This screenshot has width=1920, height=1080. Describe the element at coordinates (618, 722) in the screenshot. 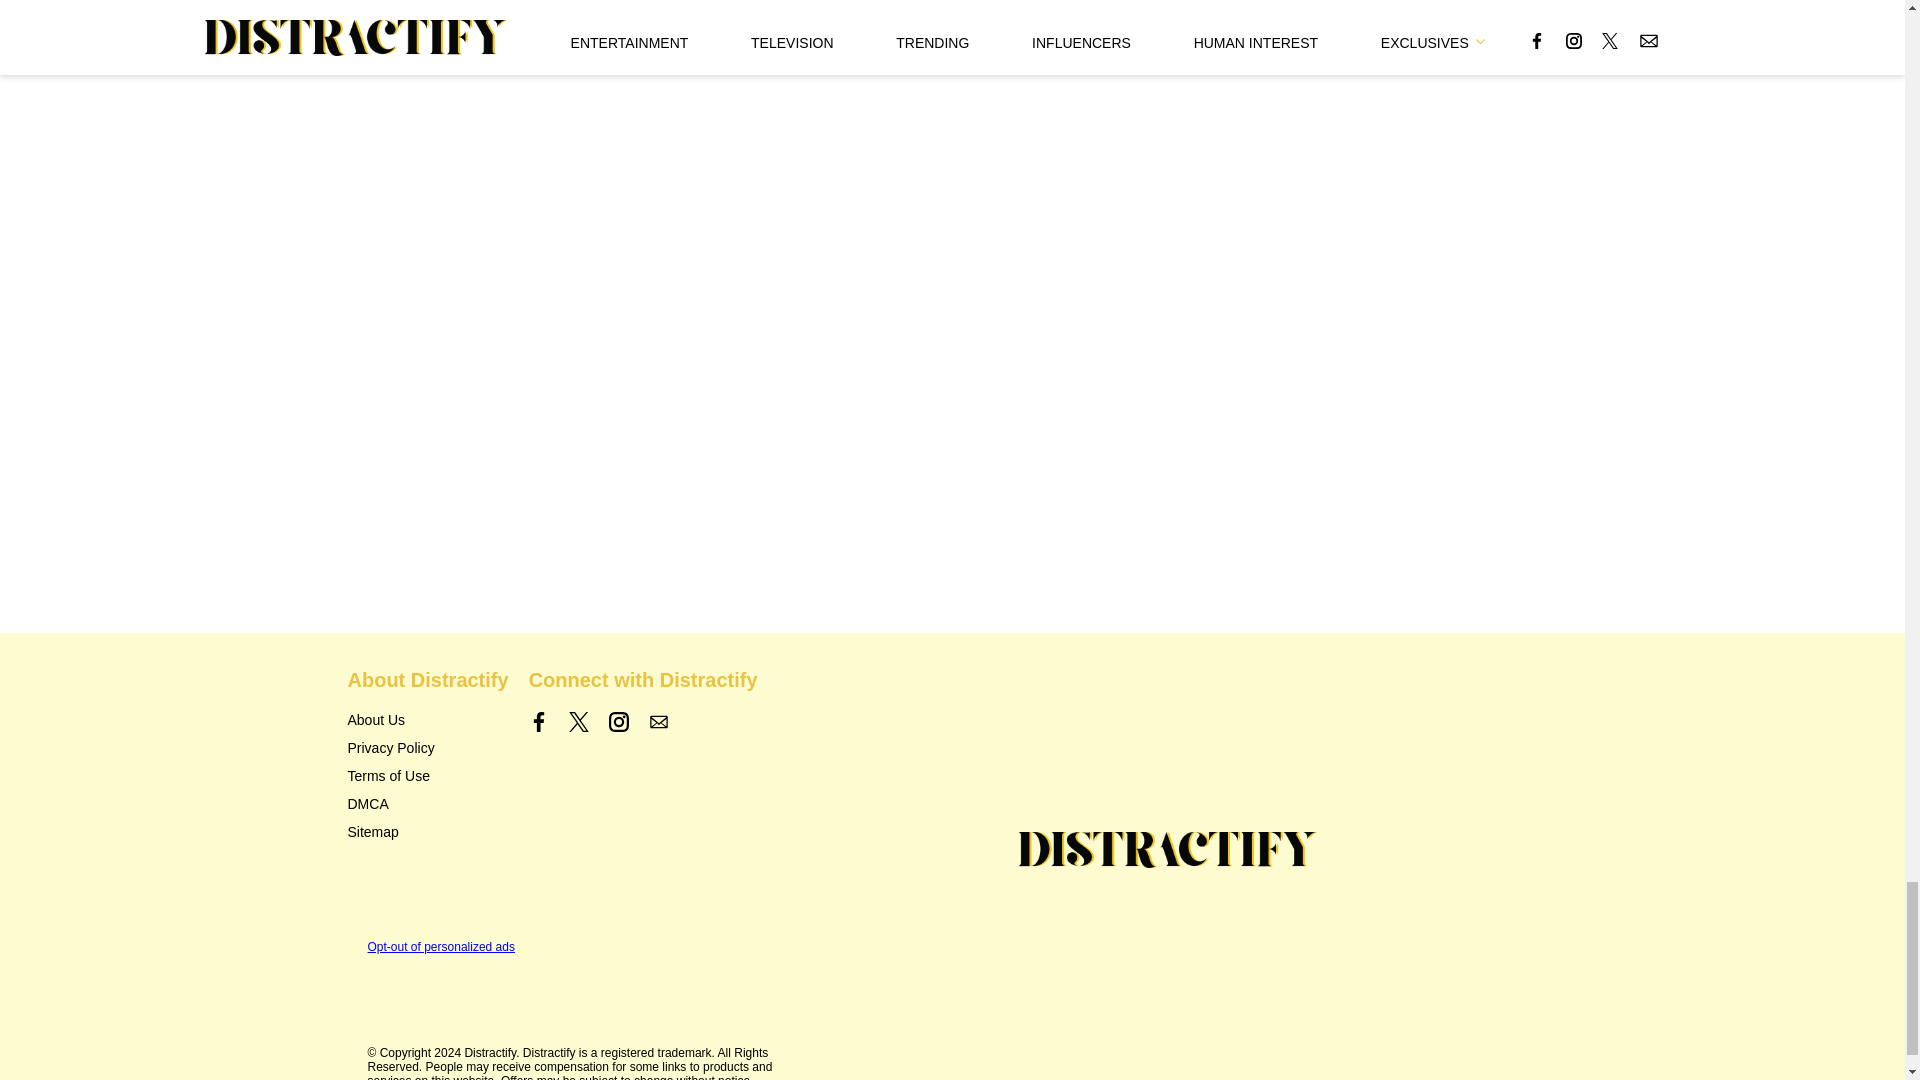

I see `Link to Instagram` at that location.